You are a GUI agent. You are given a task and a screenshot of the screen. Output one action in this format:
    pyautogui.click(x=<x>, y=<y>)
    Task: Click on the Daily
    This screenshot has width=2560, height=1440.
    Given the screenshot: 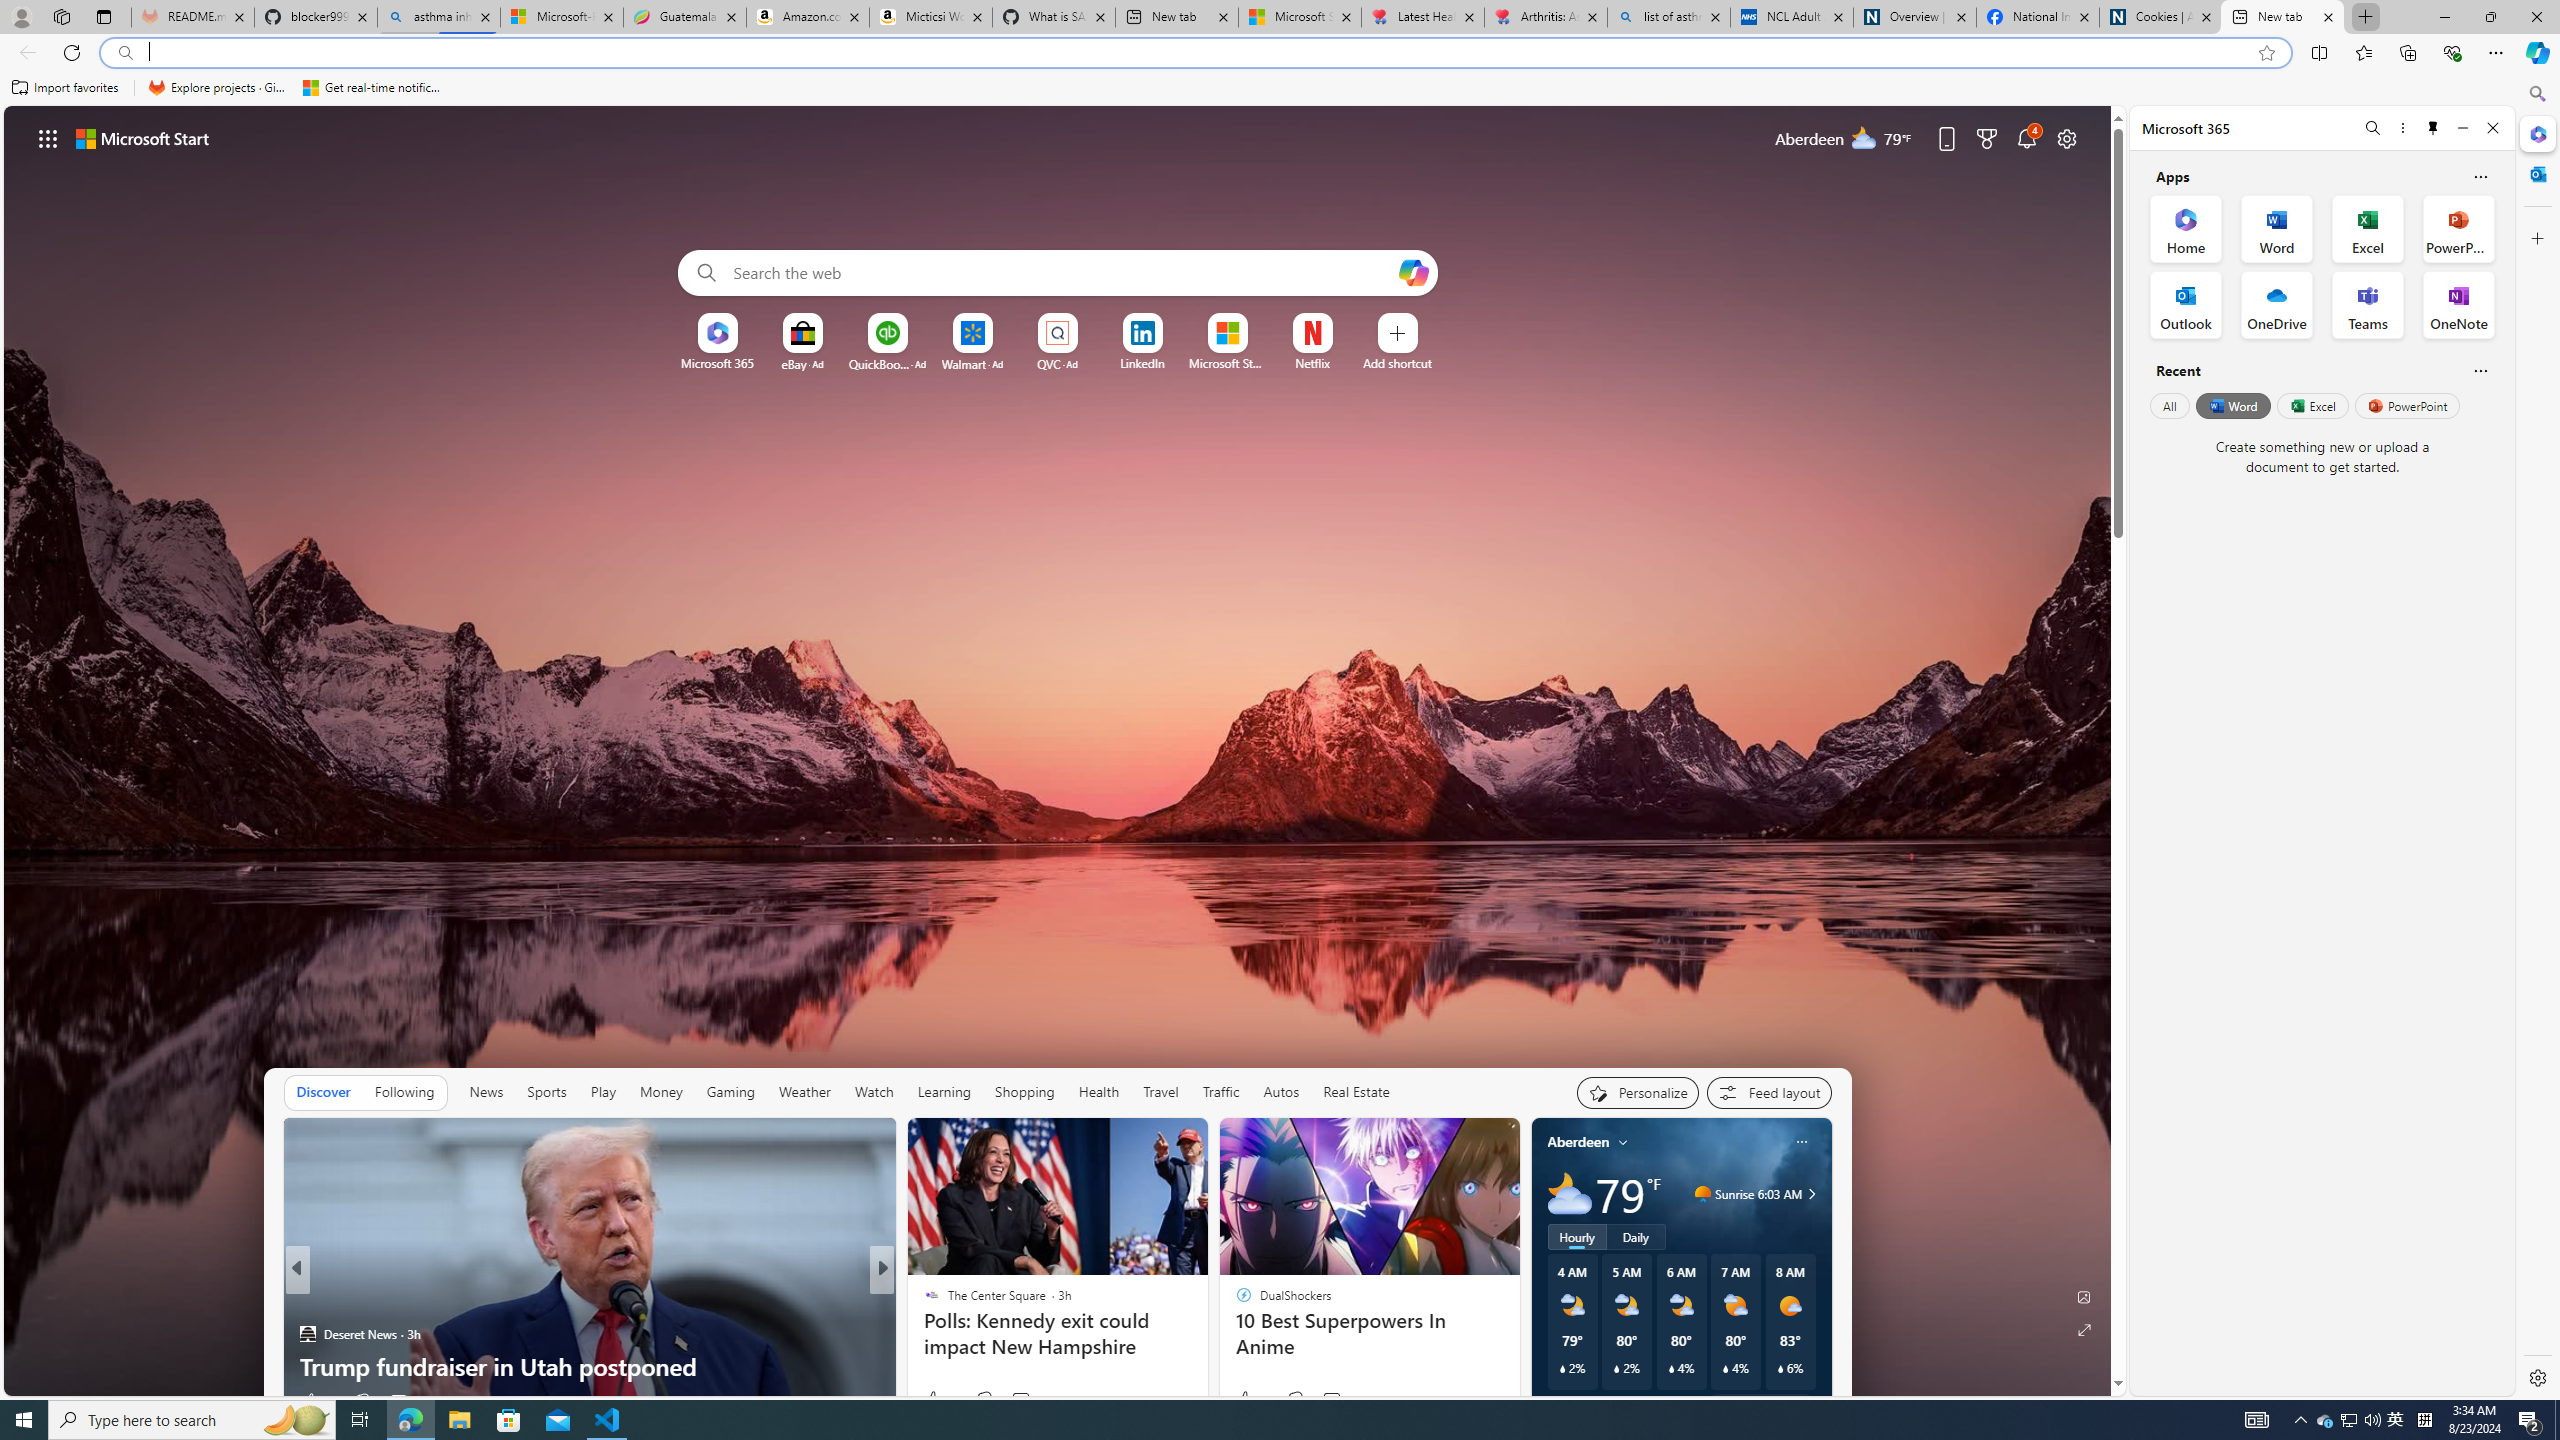 What is the action you would take?
    pyautogui.click(x=1636, y=1236)
    